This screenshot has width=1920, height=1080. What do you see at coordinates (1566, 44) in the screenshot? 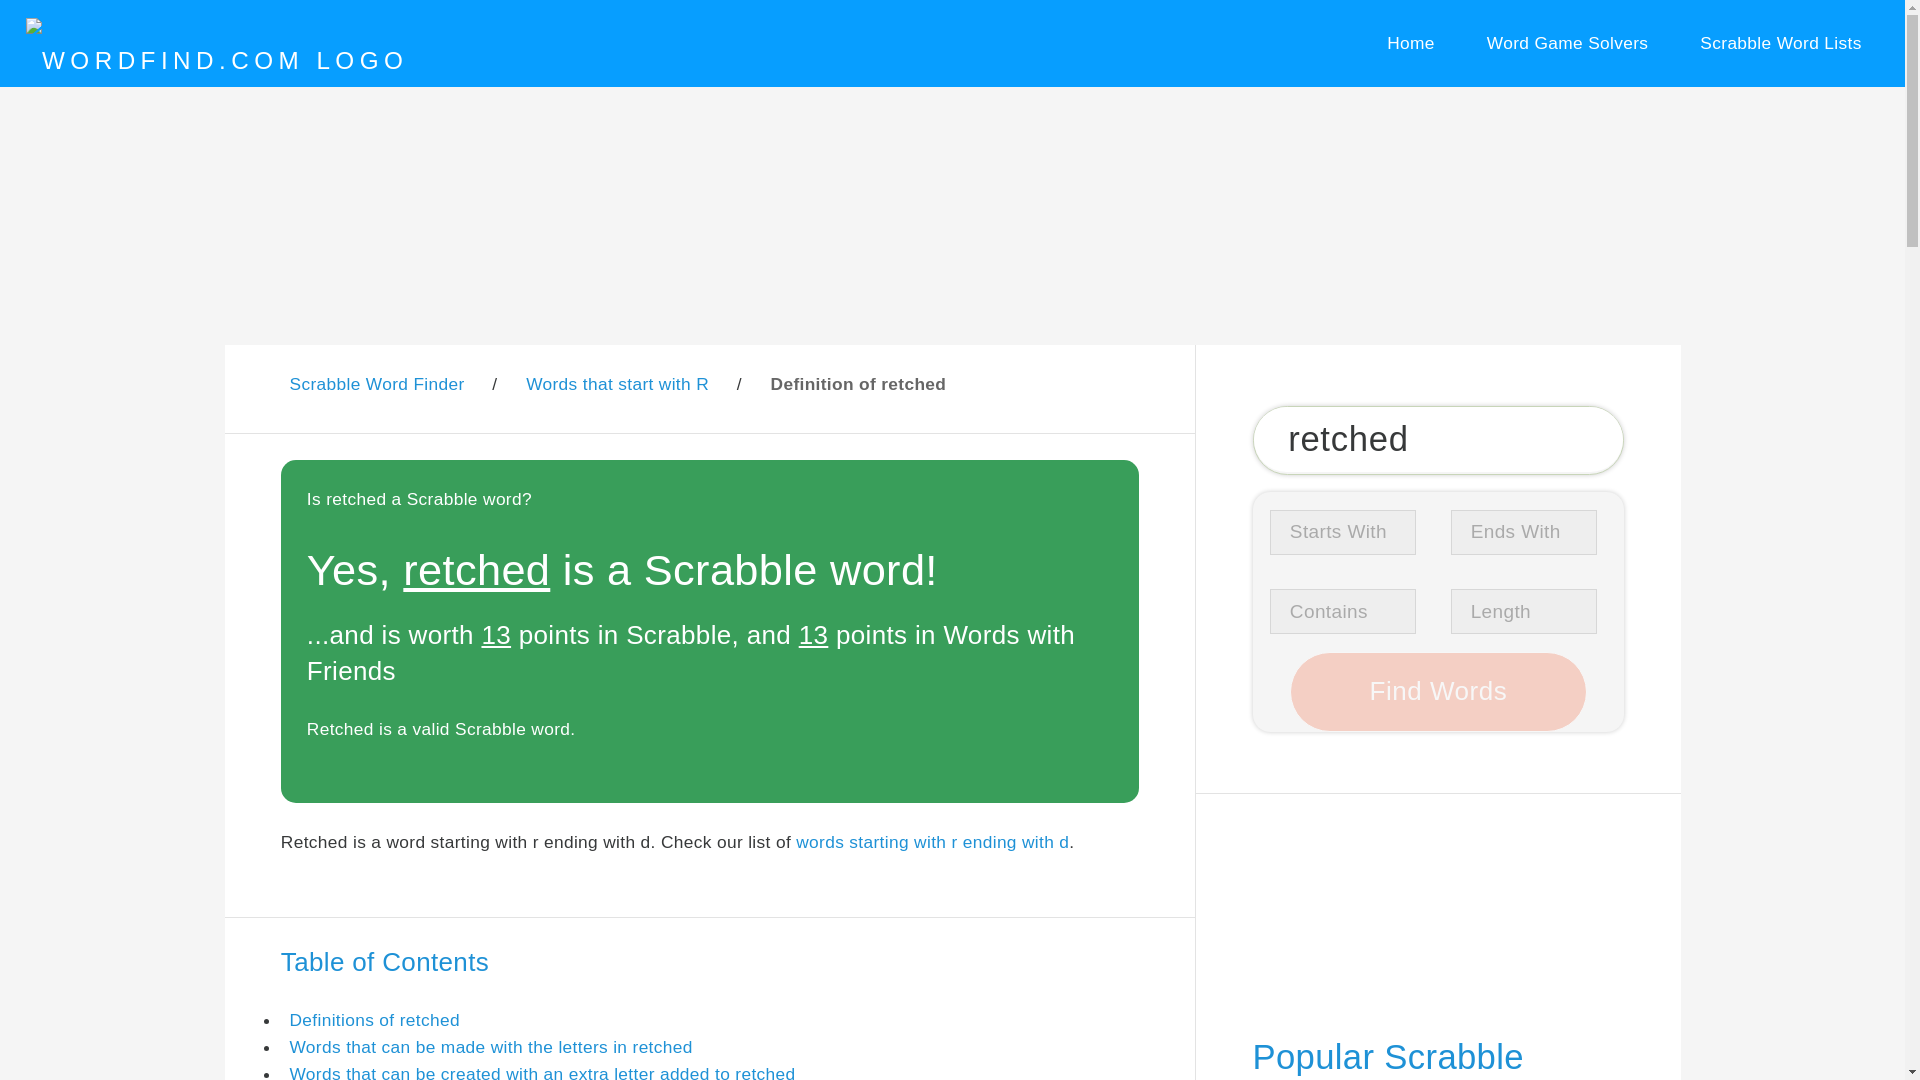
I see `Word Game Solvers` at bounding box center [1566, 44].